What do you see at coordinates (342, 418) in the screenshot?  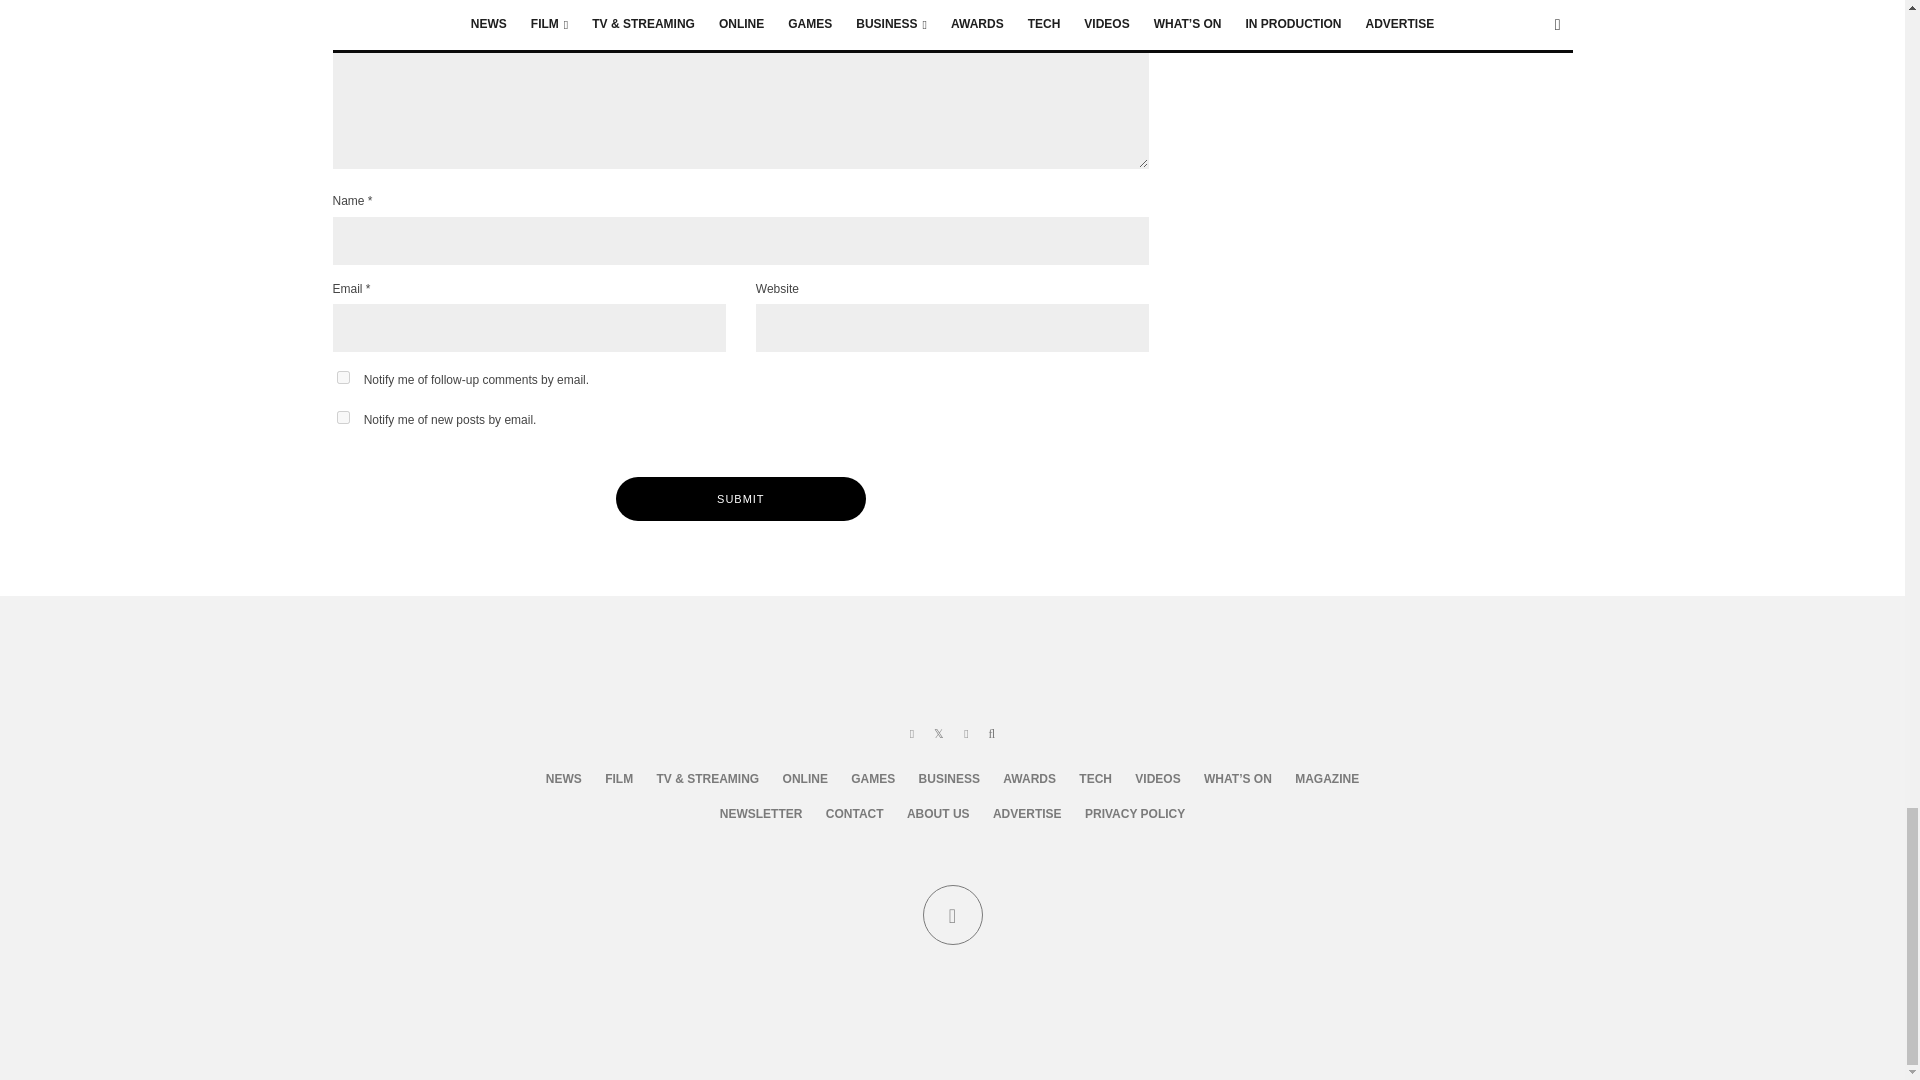 I see `subscribe` at bounding box center [342, 418].